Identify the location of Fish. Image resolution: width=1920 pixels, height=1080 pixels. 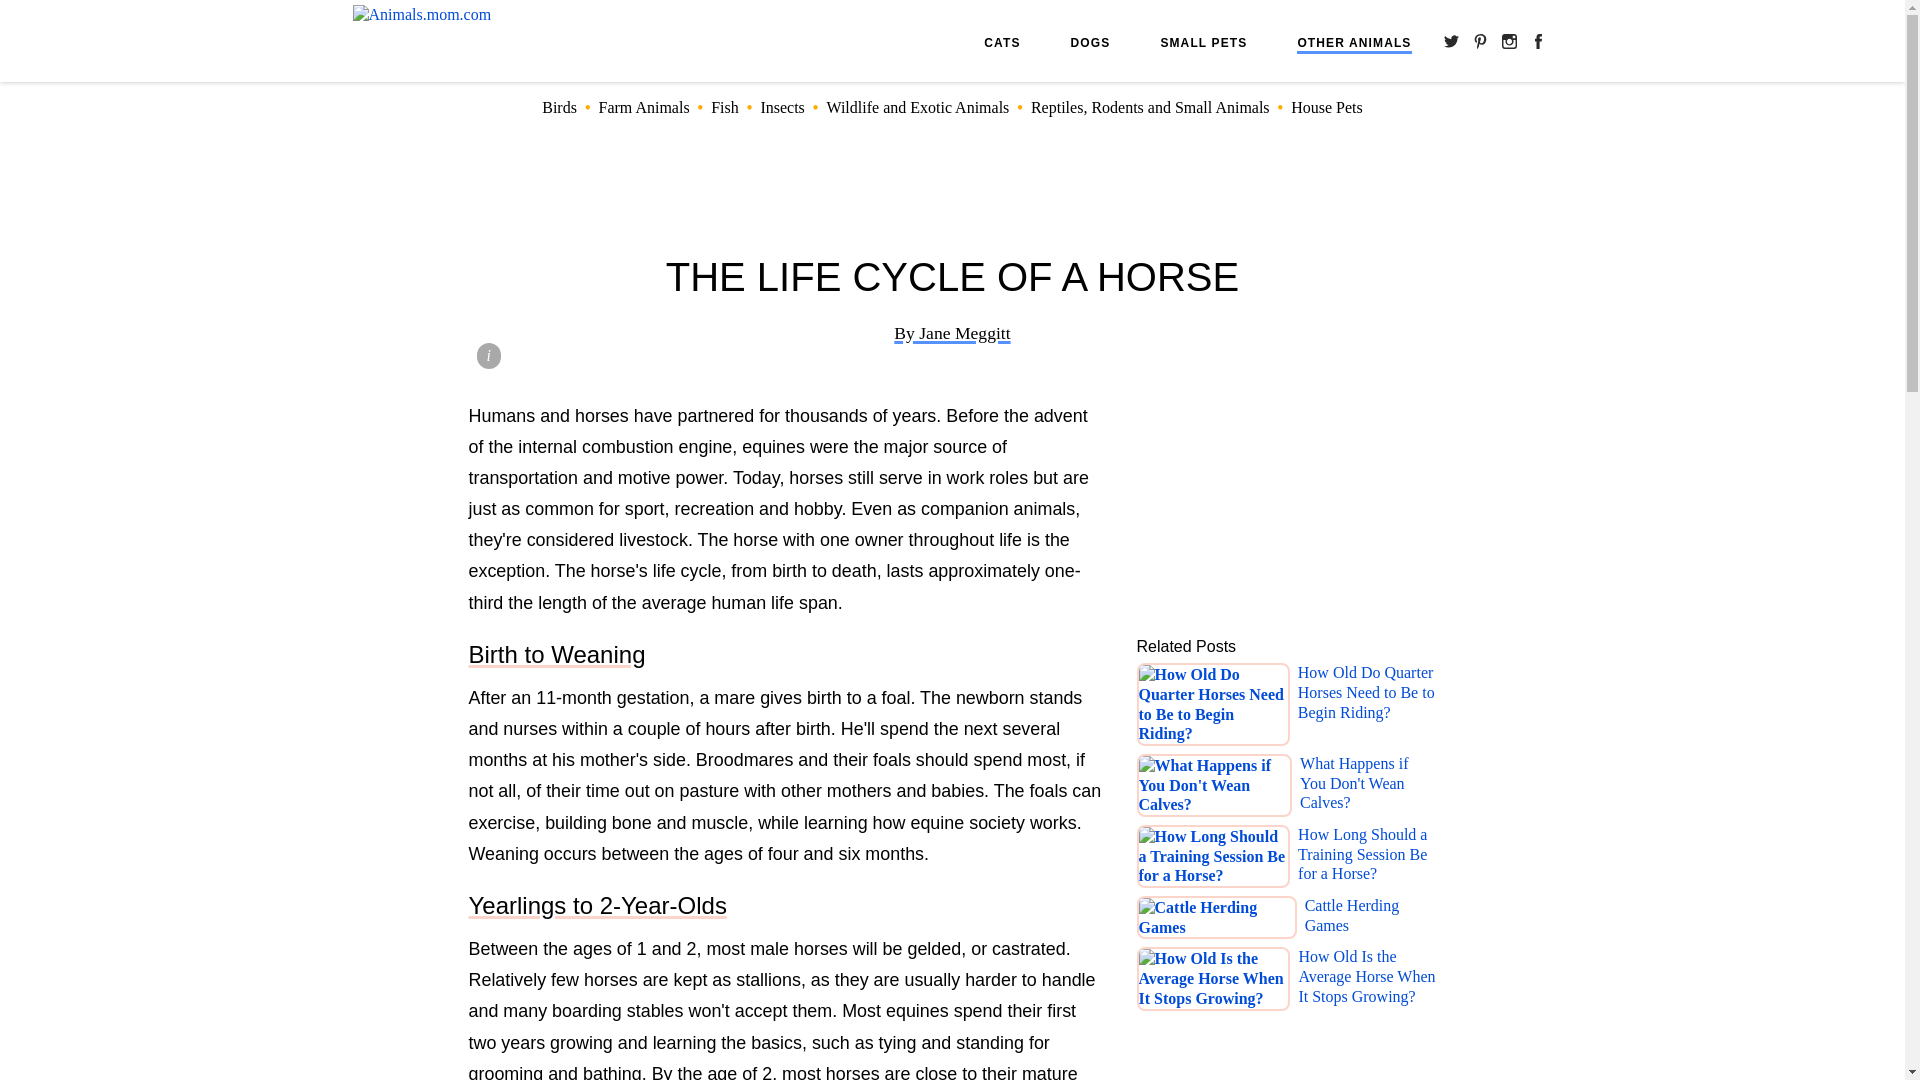
(724, 107).